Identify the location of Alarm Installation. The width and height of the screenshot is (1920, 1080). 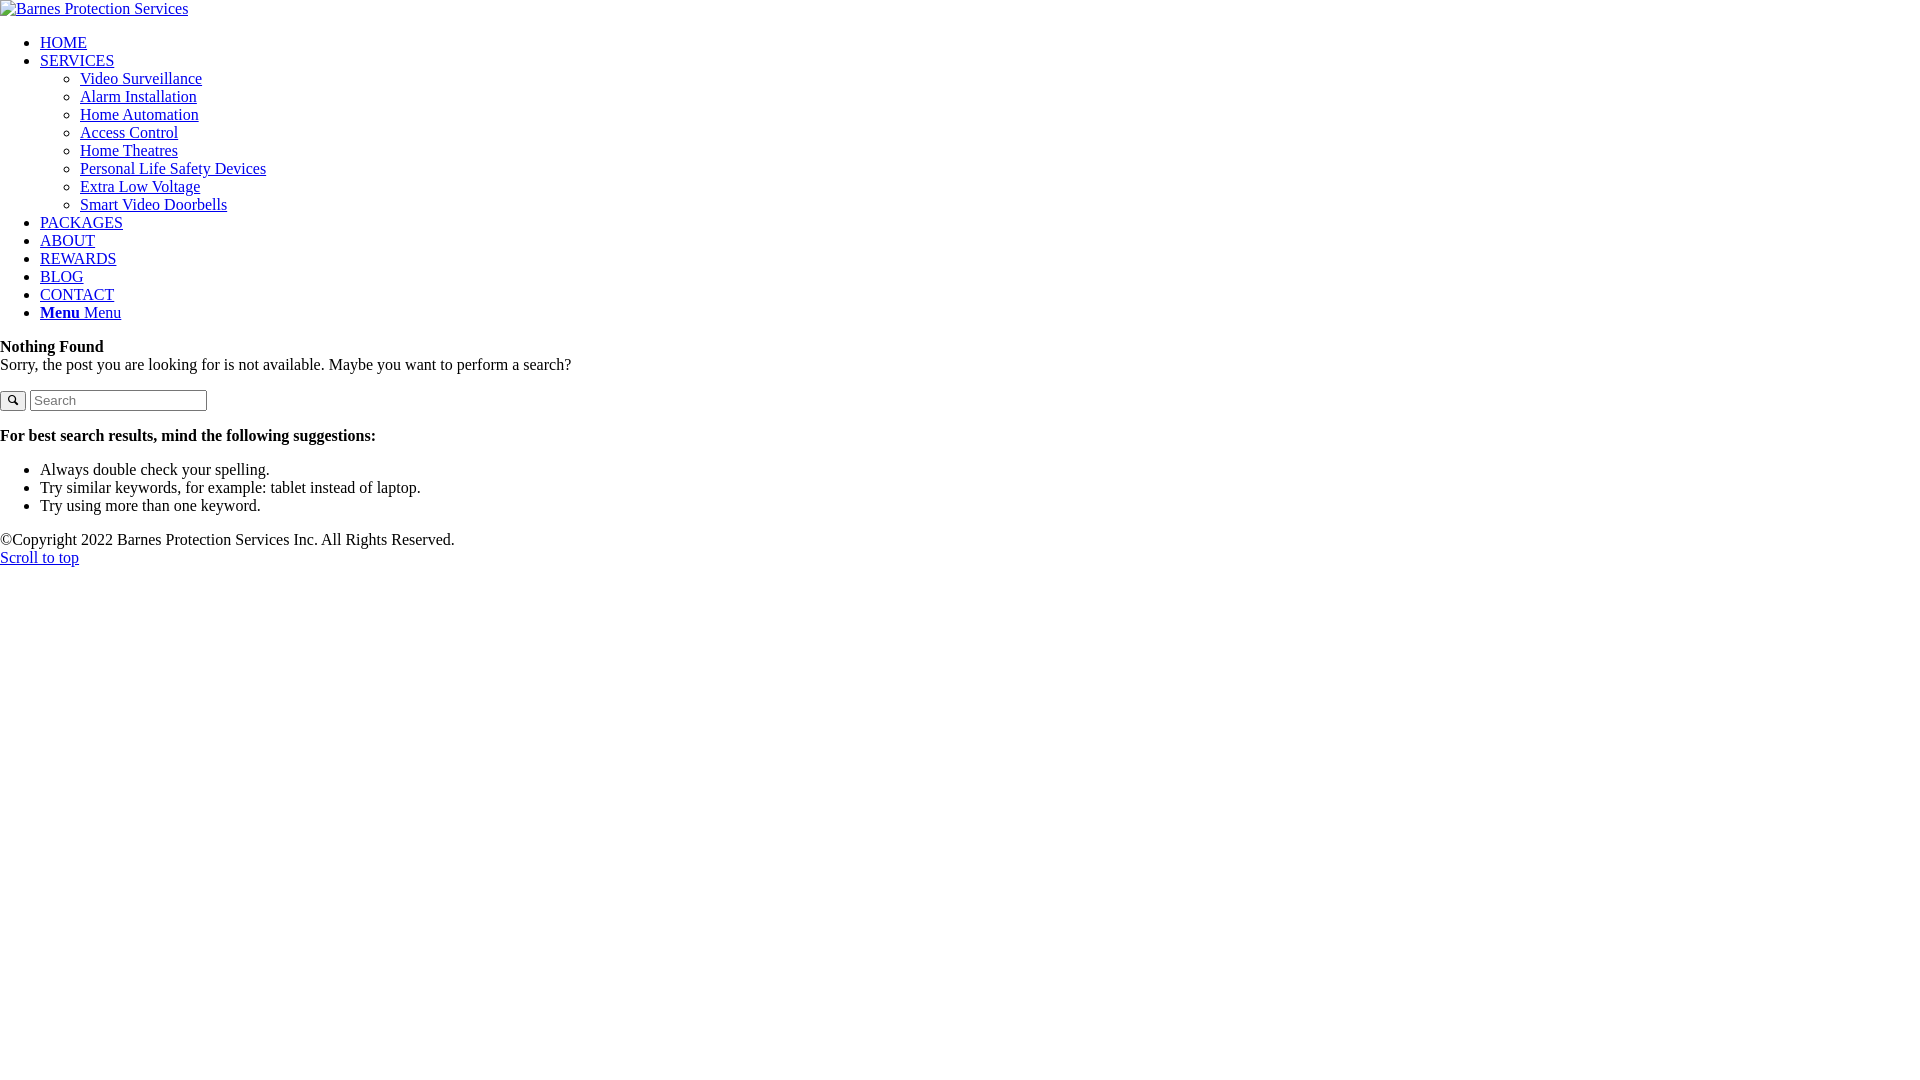
(138, 96).